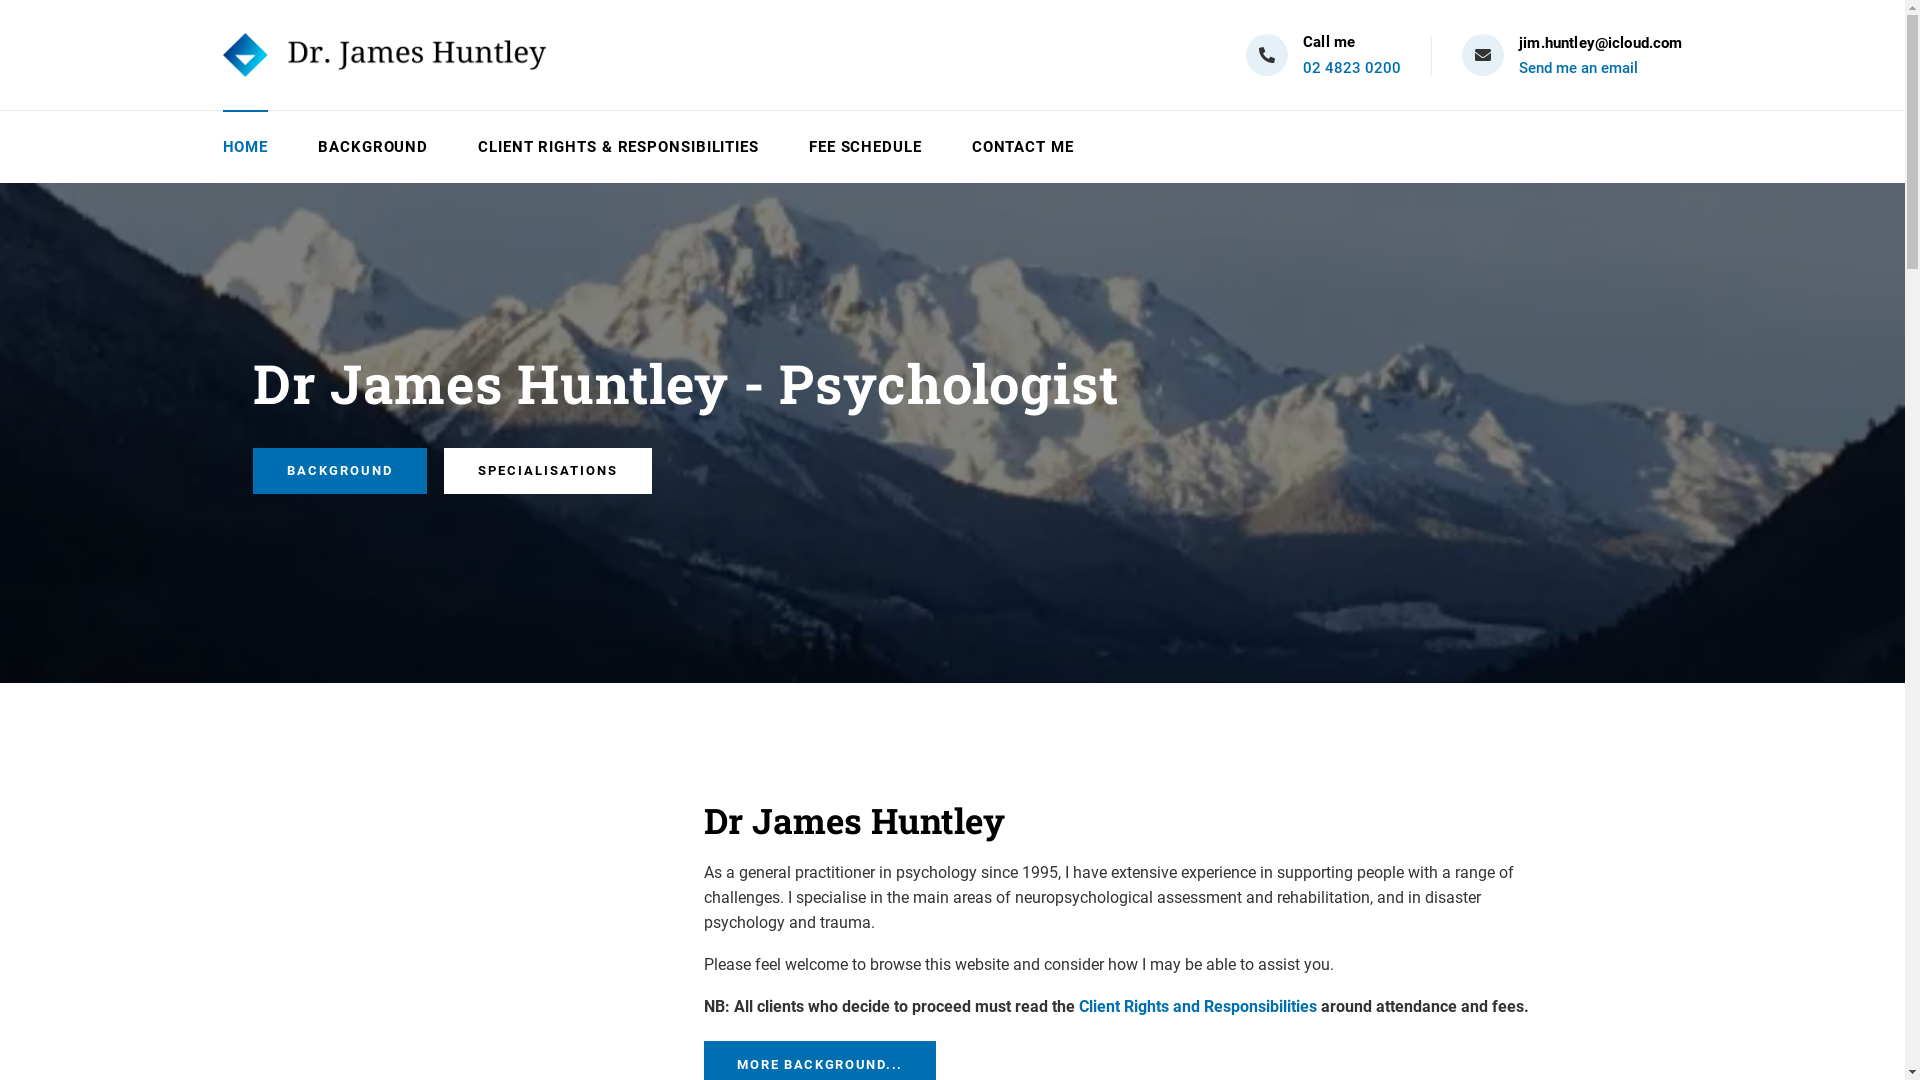 The width and height of the screenshot is (1920, 1080). What do you see at coordinates (618, 147) in the screenshot?
I see `CLIENT RIGHTS & RESPONSIBILITIES` at bounding box center [618, 147].